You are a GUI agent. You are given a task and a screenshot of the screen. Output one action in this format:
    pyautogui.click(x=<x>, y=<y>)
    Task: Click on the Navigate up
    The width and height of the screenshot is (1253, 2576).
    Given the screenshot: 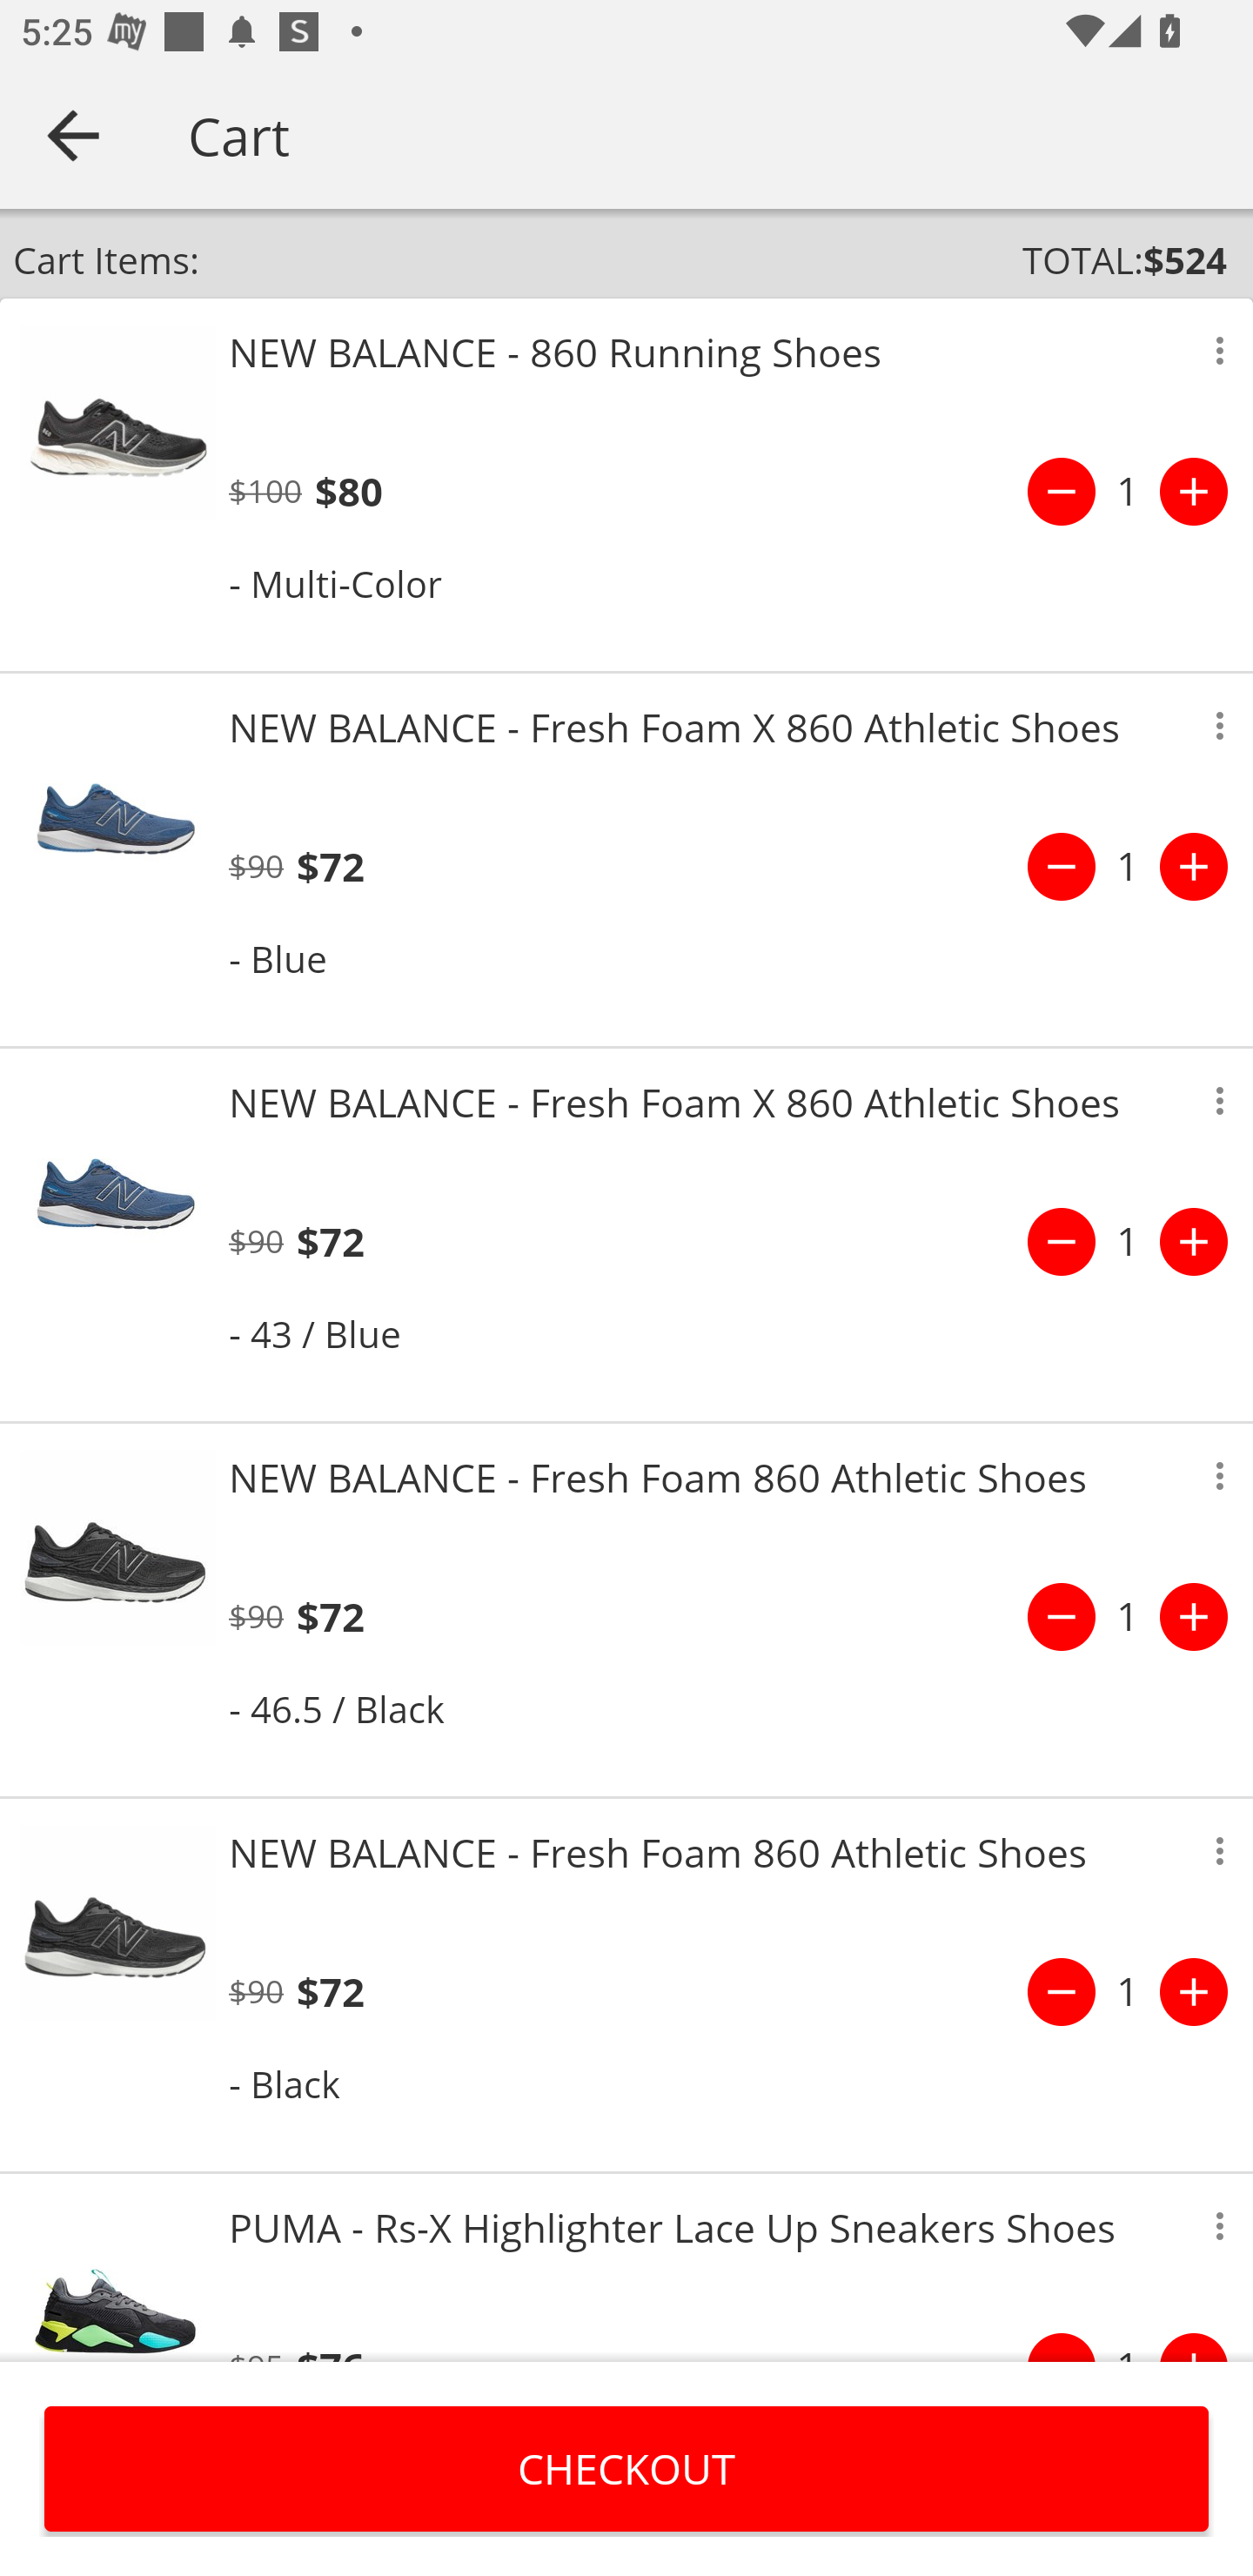 What is the action you would take?
    pyautogui.click(x=73, y=135)
    